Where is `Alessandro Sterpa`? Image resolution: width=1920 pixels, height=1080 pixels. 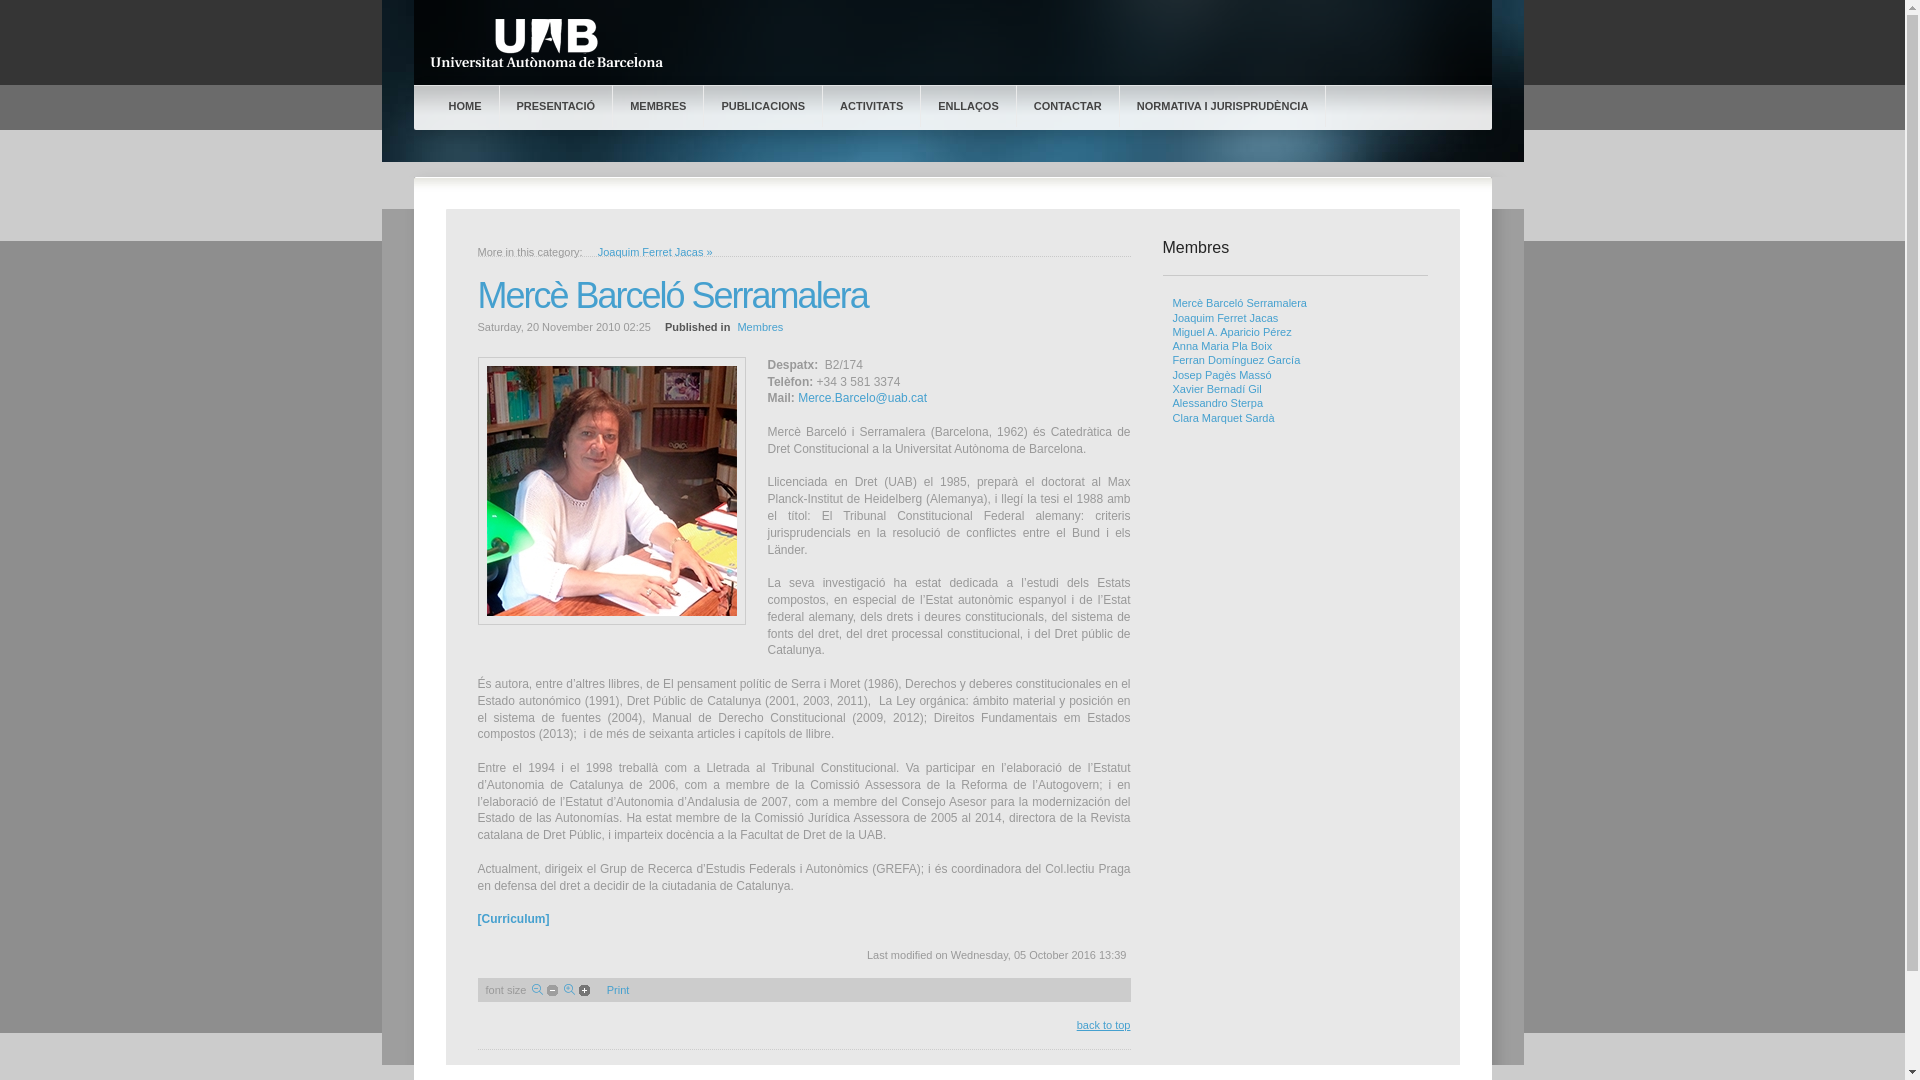 Alessandro Sterpa is located at coordinates (1218, 403).